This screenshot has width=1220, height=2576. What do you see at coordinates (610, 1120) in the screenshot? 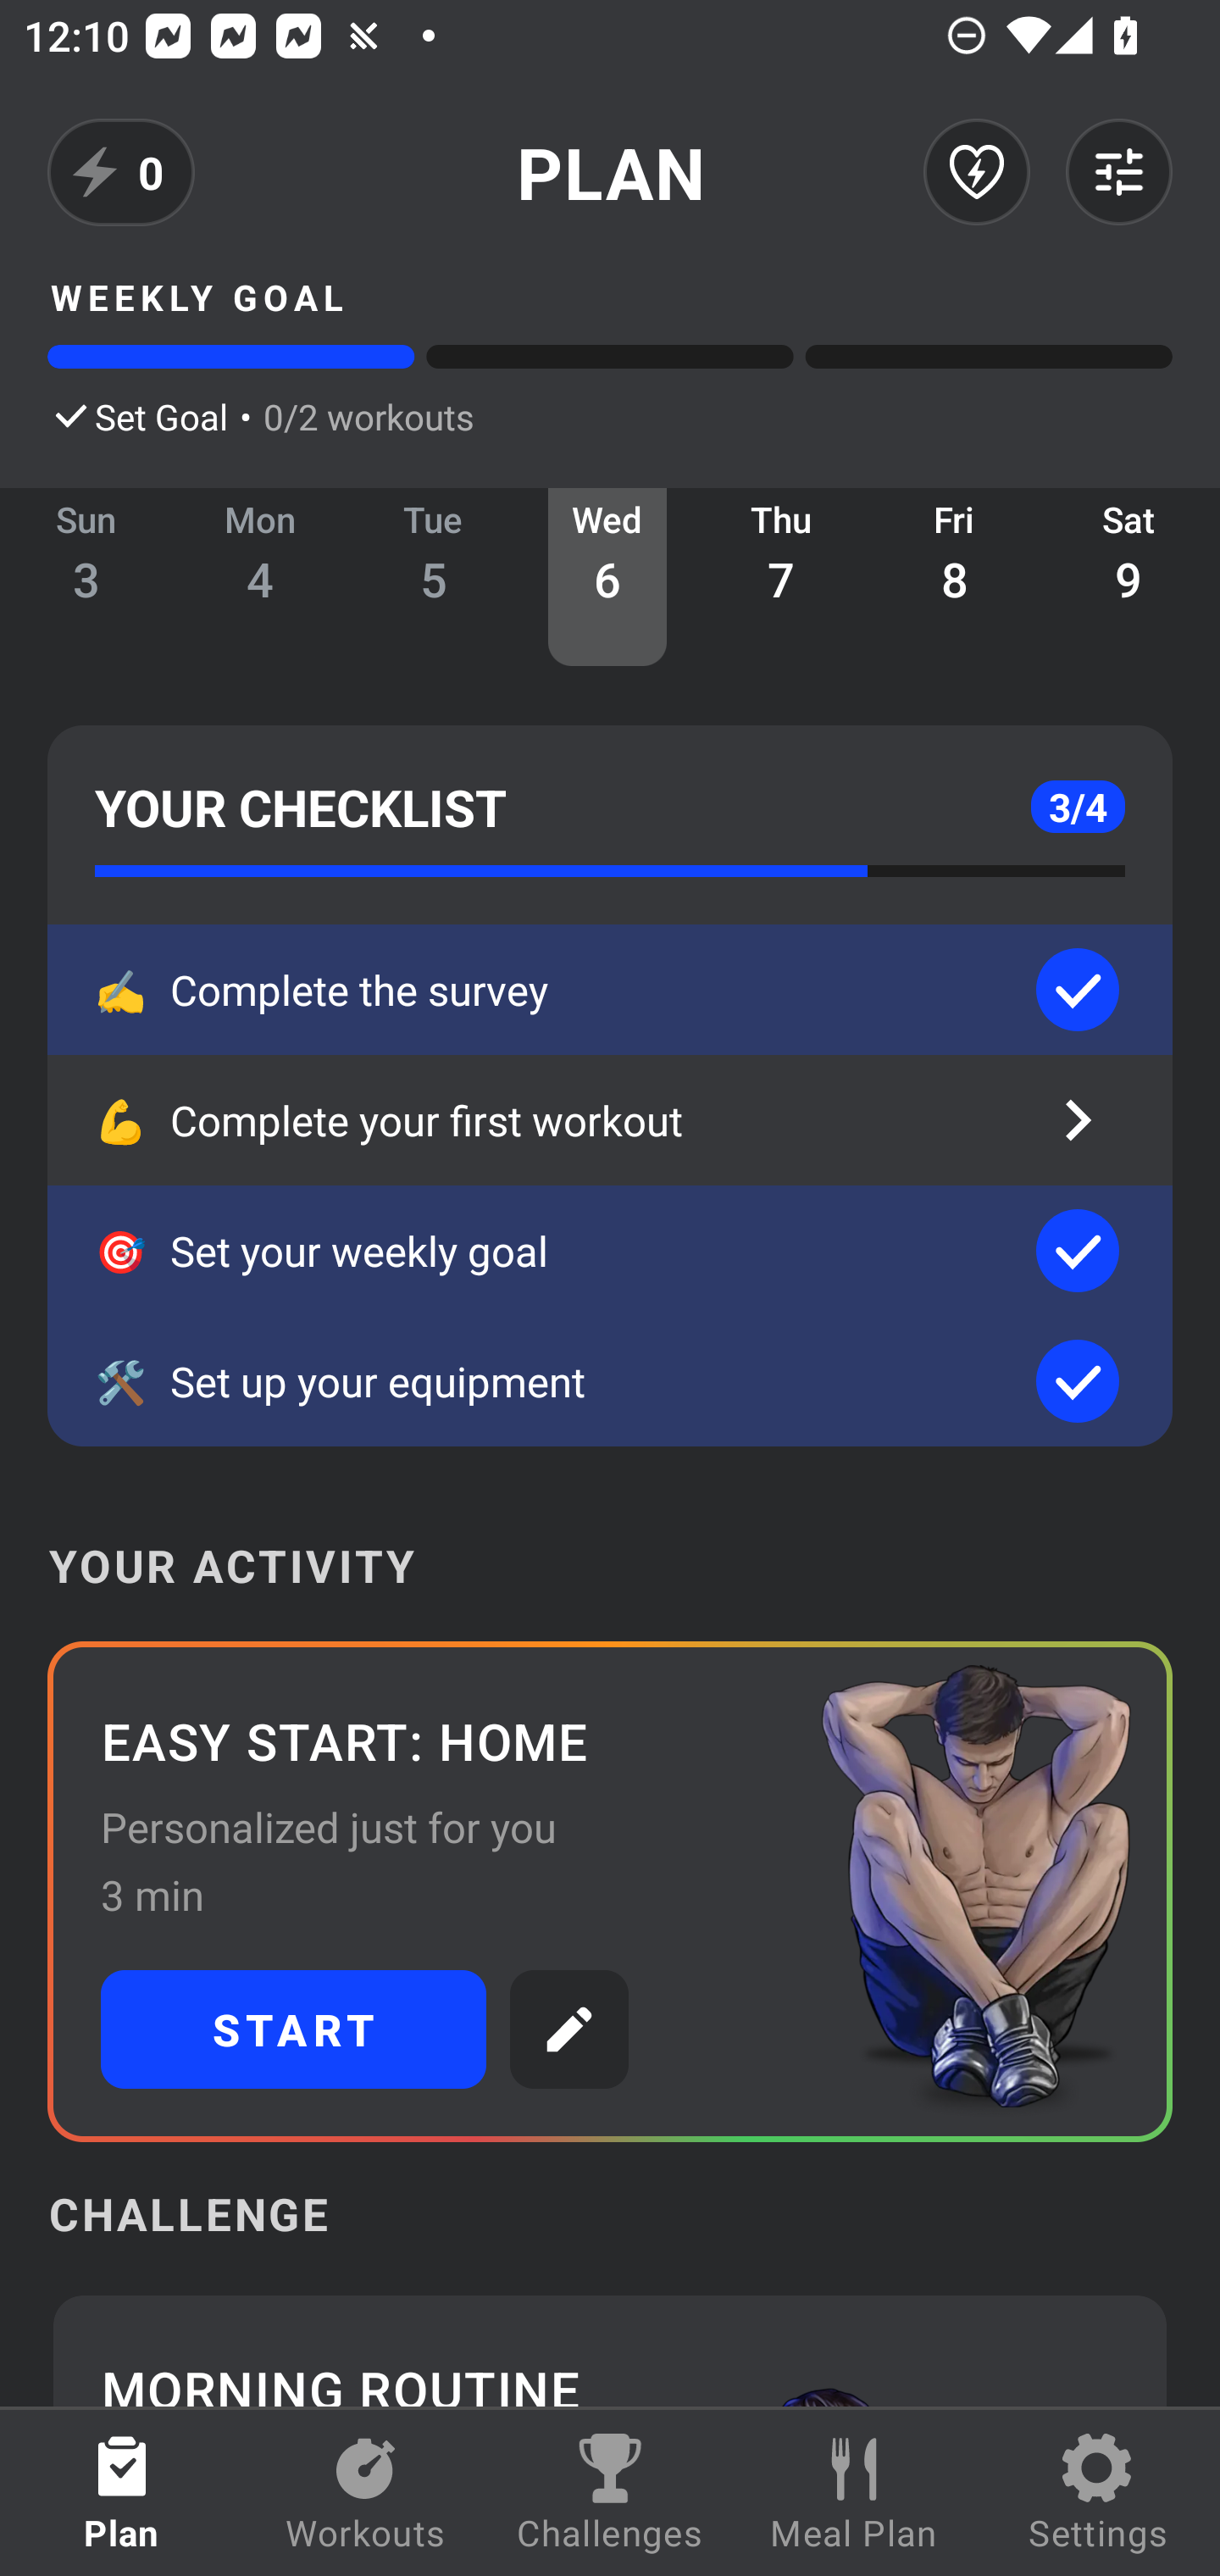
I see `💪 Complete your first workout` at bounding box center [610, 1120].